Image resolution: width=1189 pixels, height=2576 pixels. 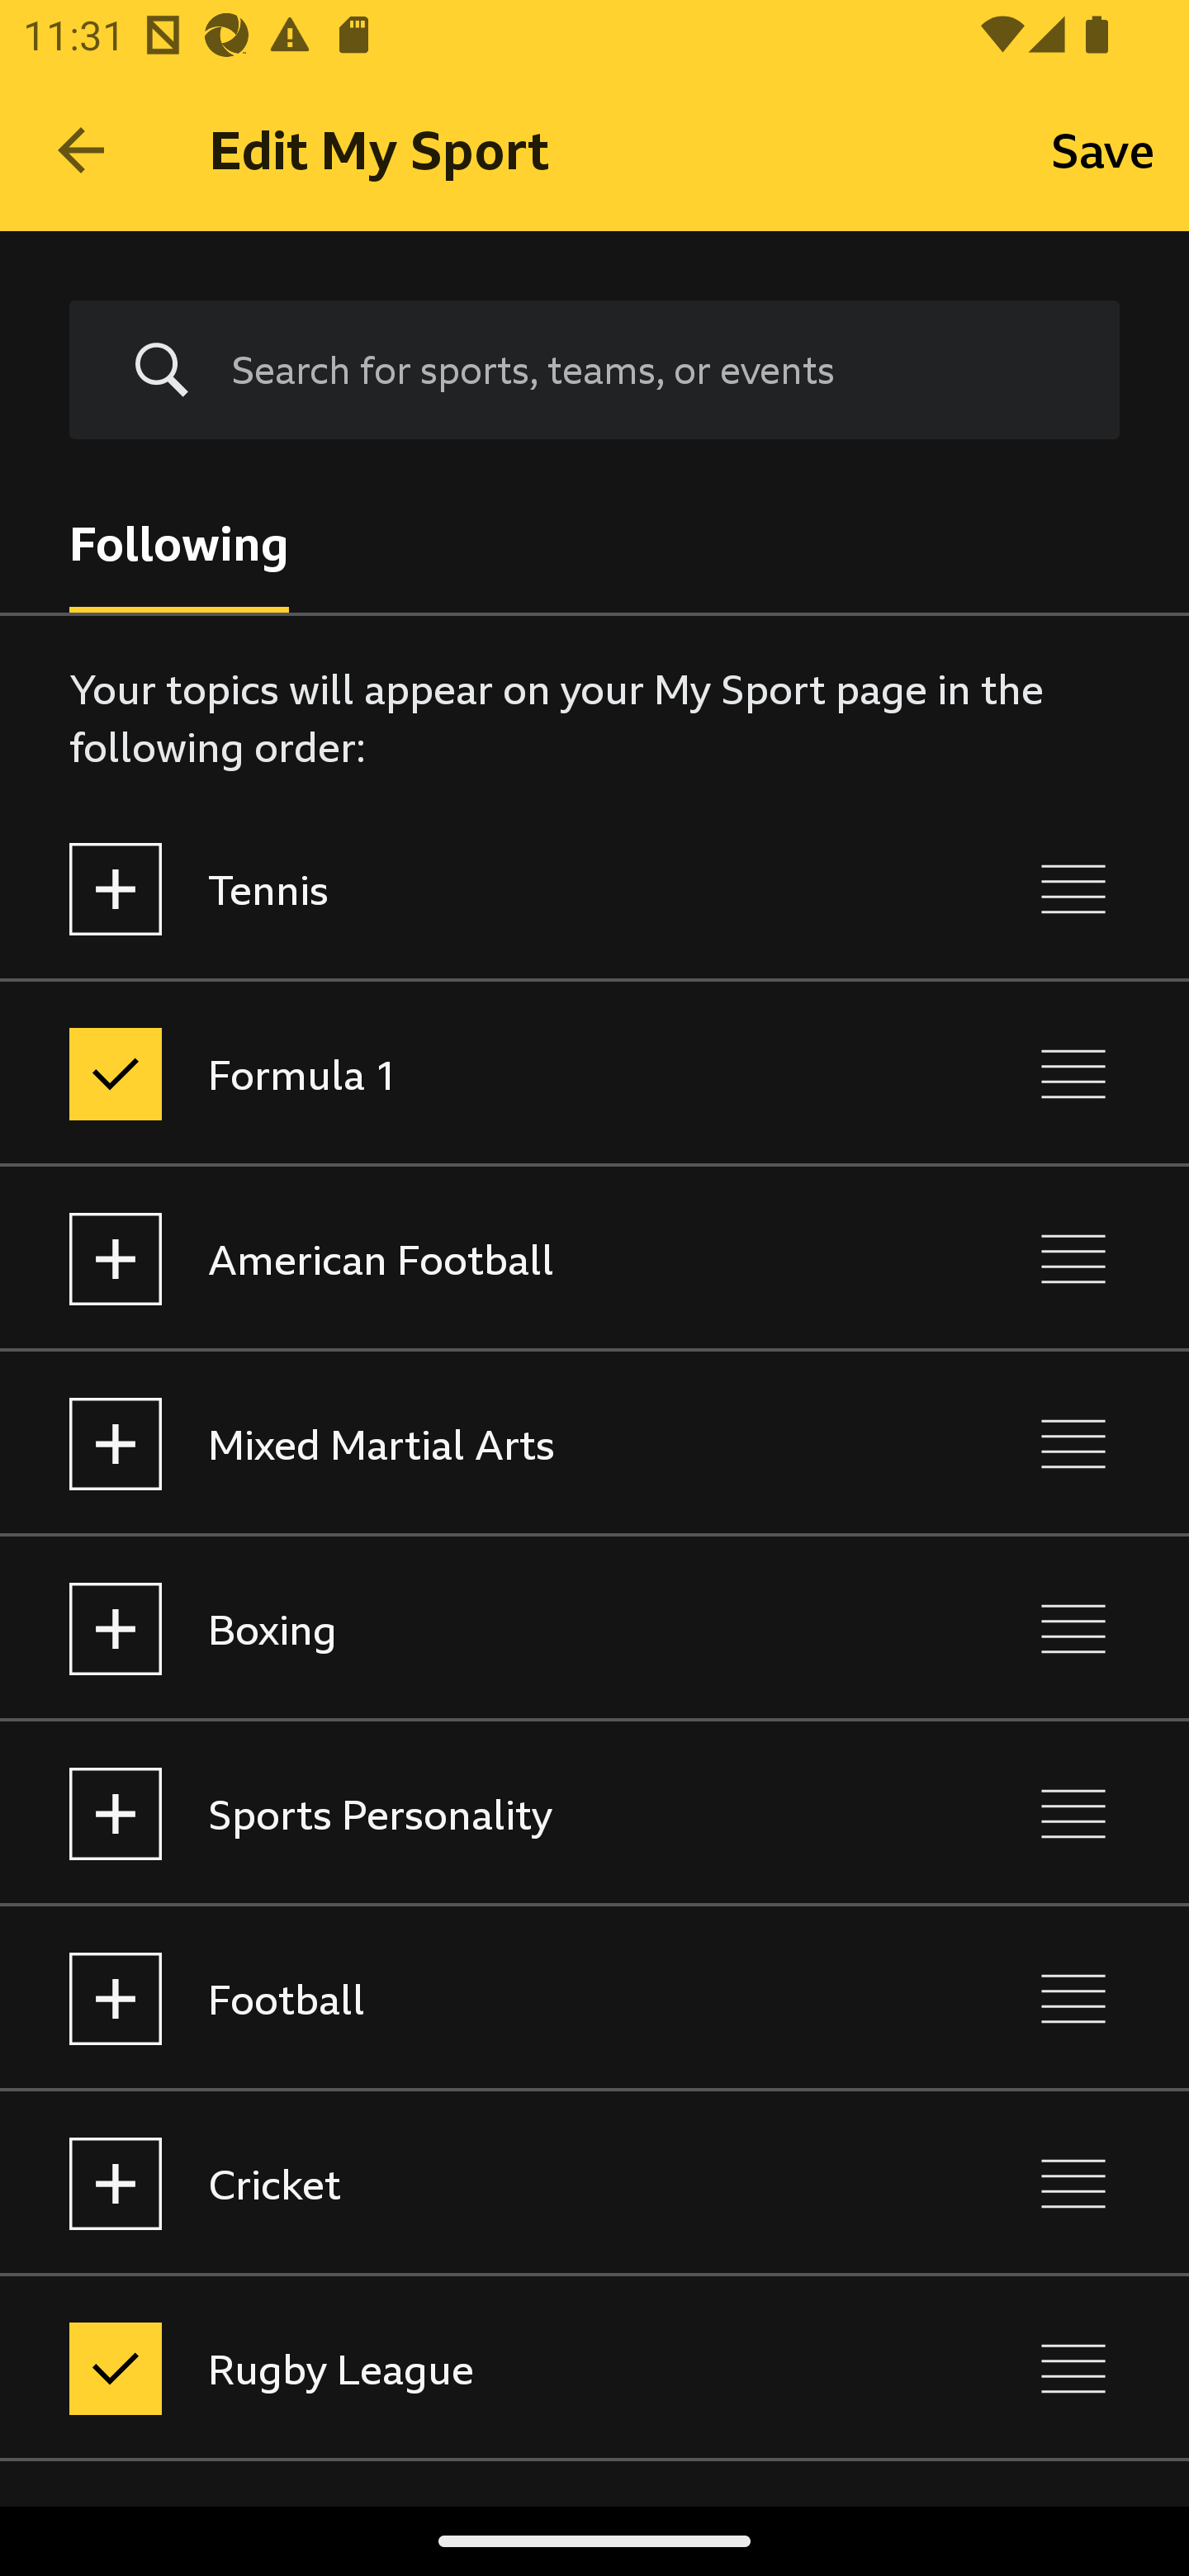 What do you see at coordinates (456, 888) in the screenshot?
I see `Tennis` at bounding box center [456, 888].